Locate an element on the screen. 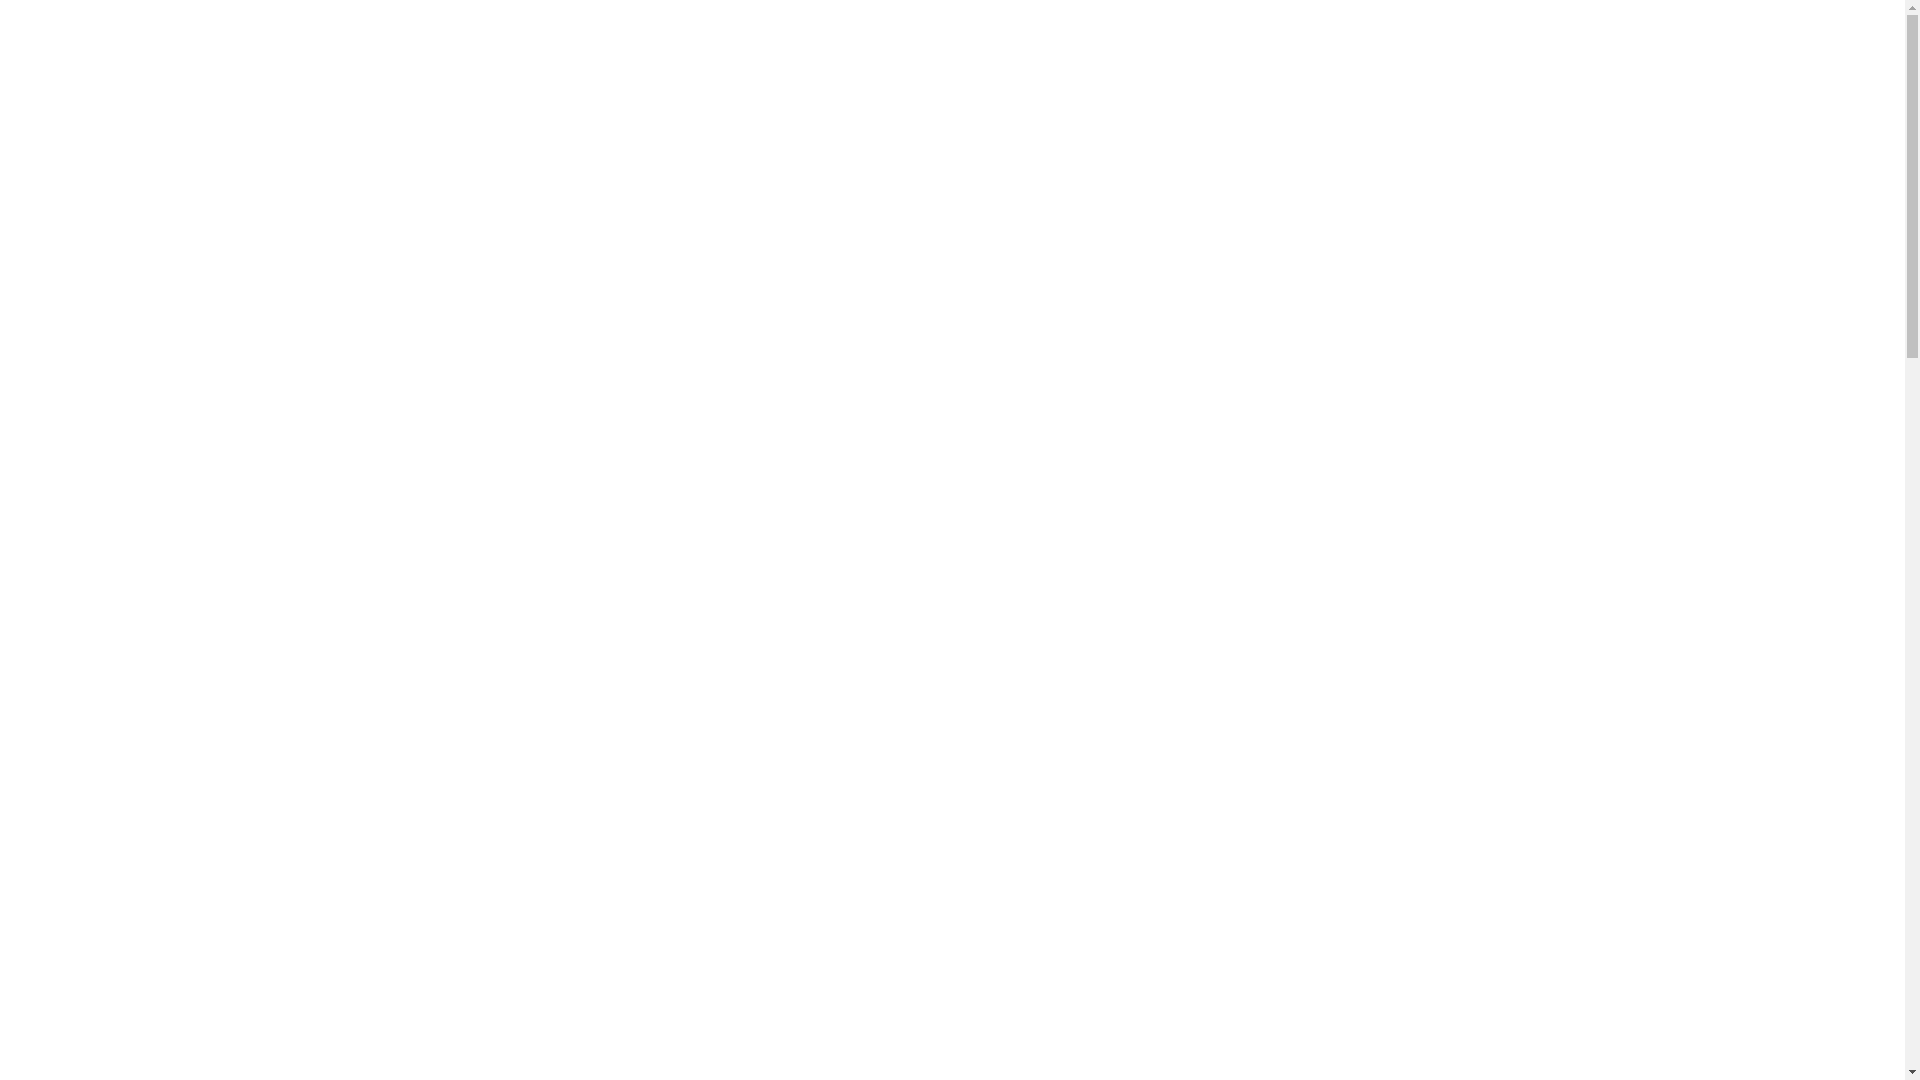 The width and height of the screenshot is (1920, 1080). Willkommen is located at coordinates (82, 688).